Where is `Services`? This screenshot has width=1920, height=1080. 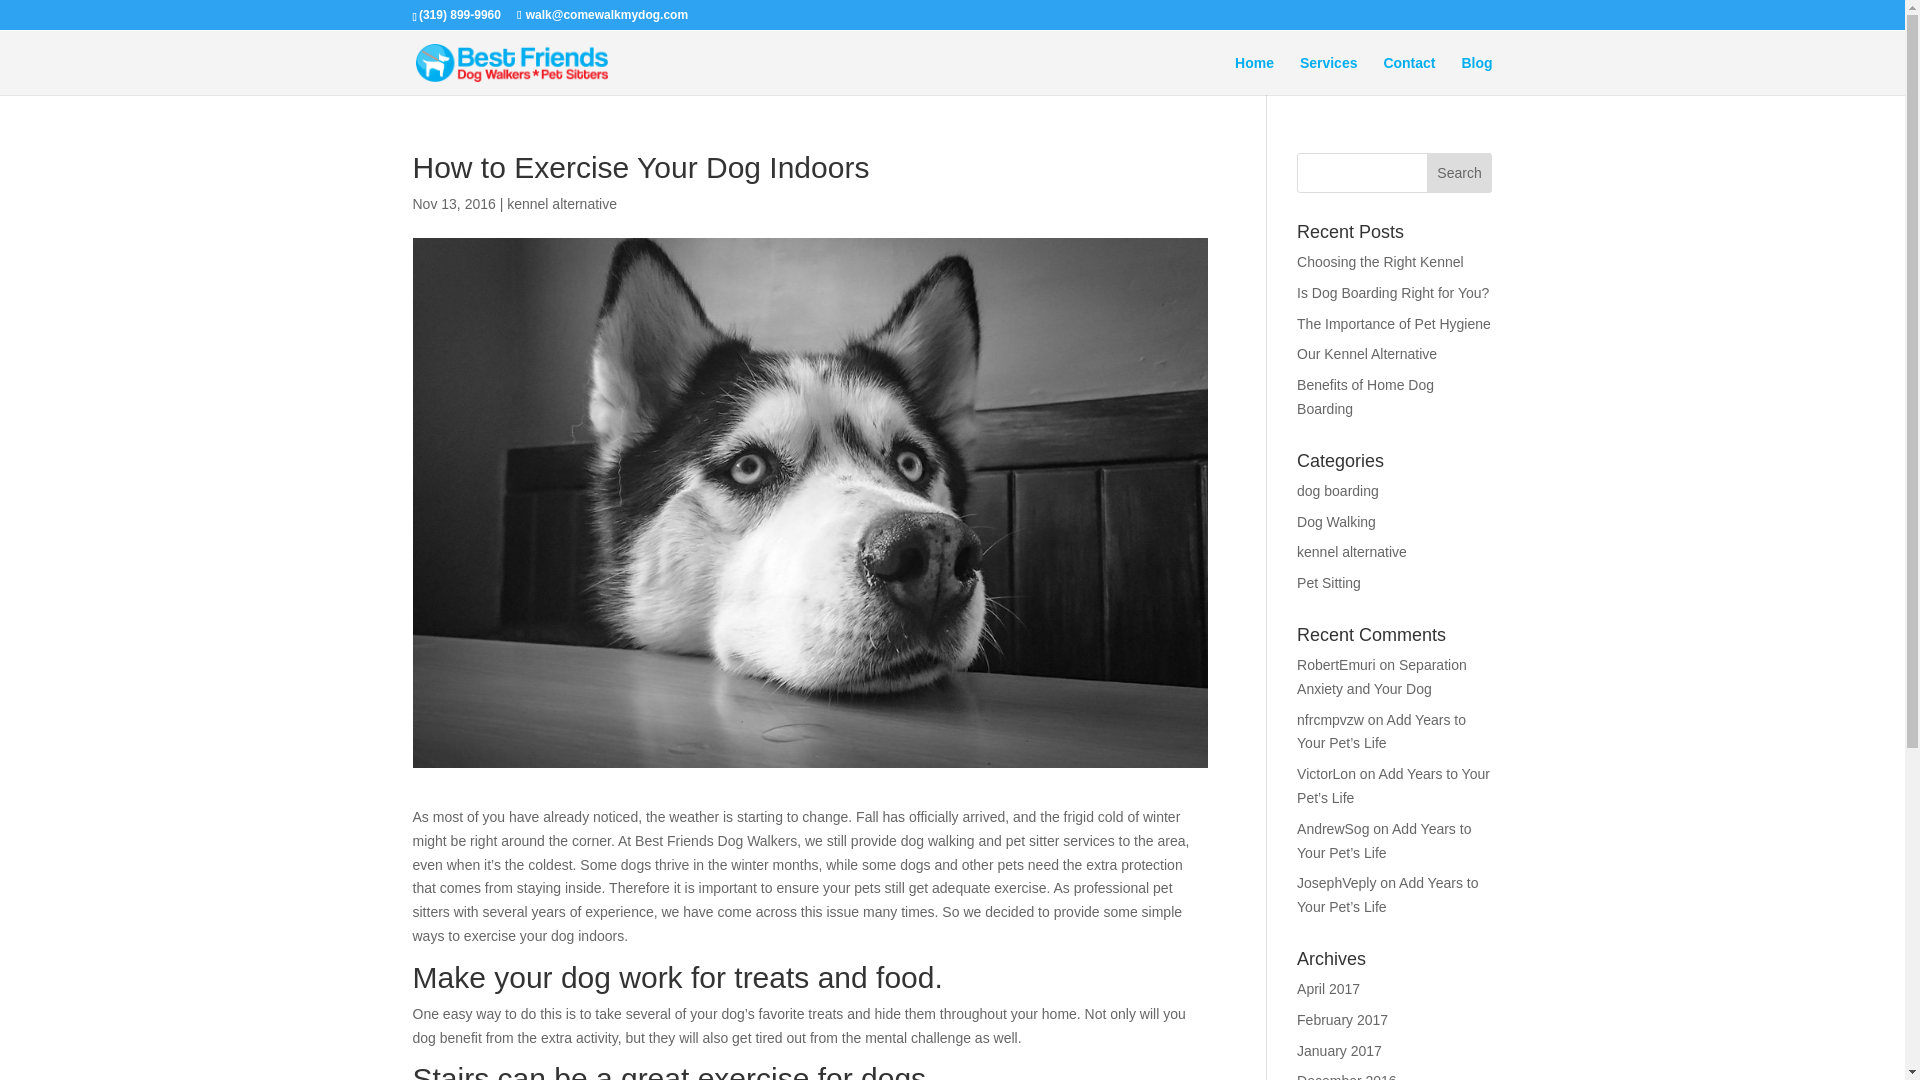 Services is located at coordinates (1328, 76).